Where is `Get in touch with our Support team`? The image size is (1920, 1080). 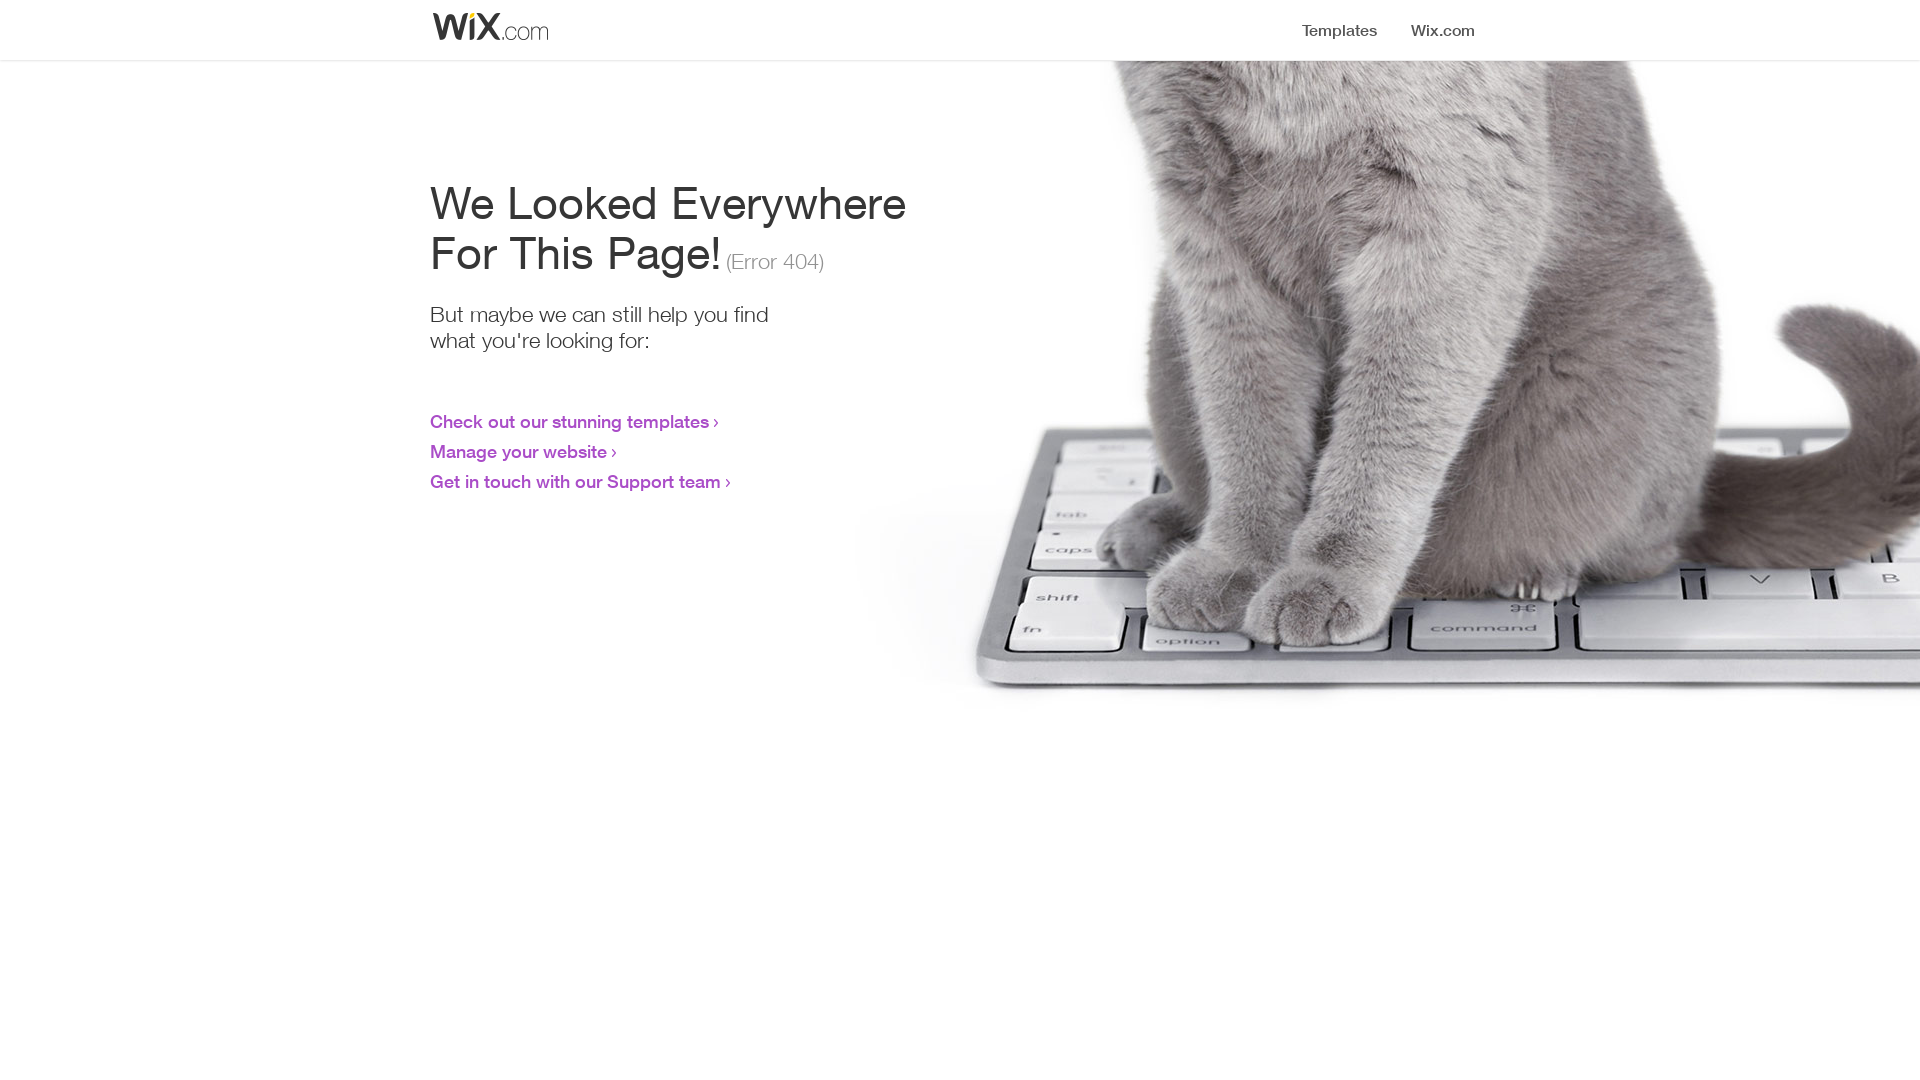 Get in touch with our Support team is located at coordinates (576, 481).